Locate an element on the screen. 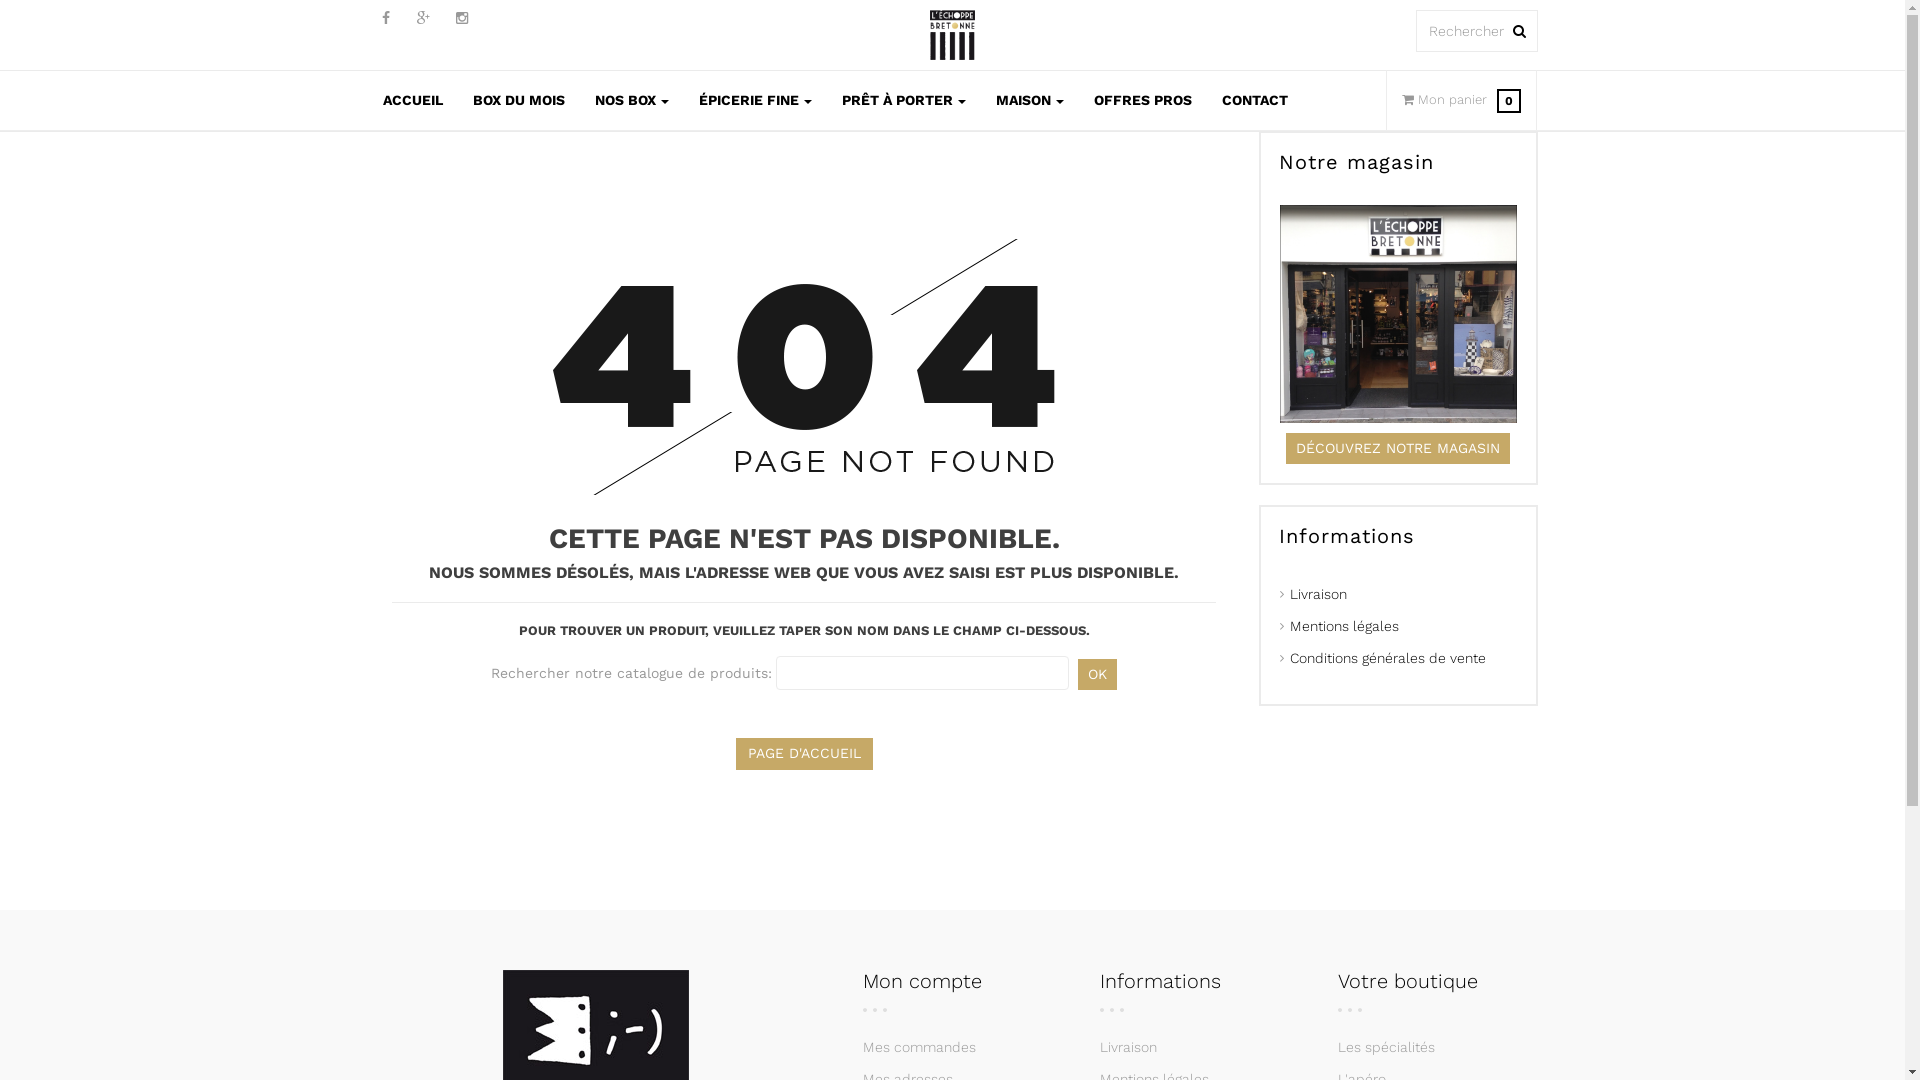 This screenshot has width=1920, height=1080. Mes commandes is located at coordinates (920, 1047).